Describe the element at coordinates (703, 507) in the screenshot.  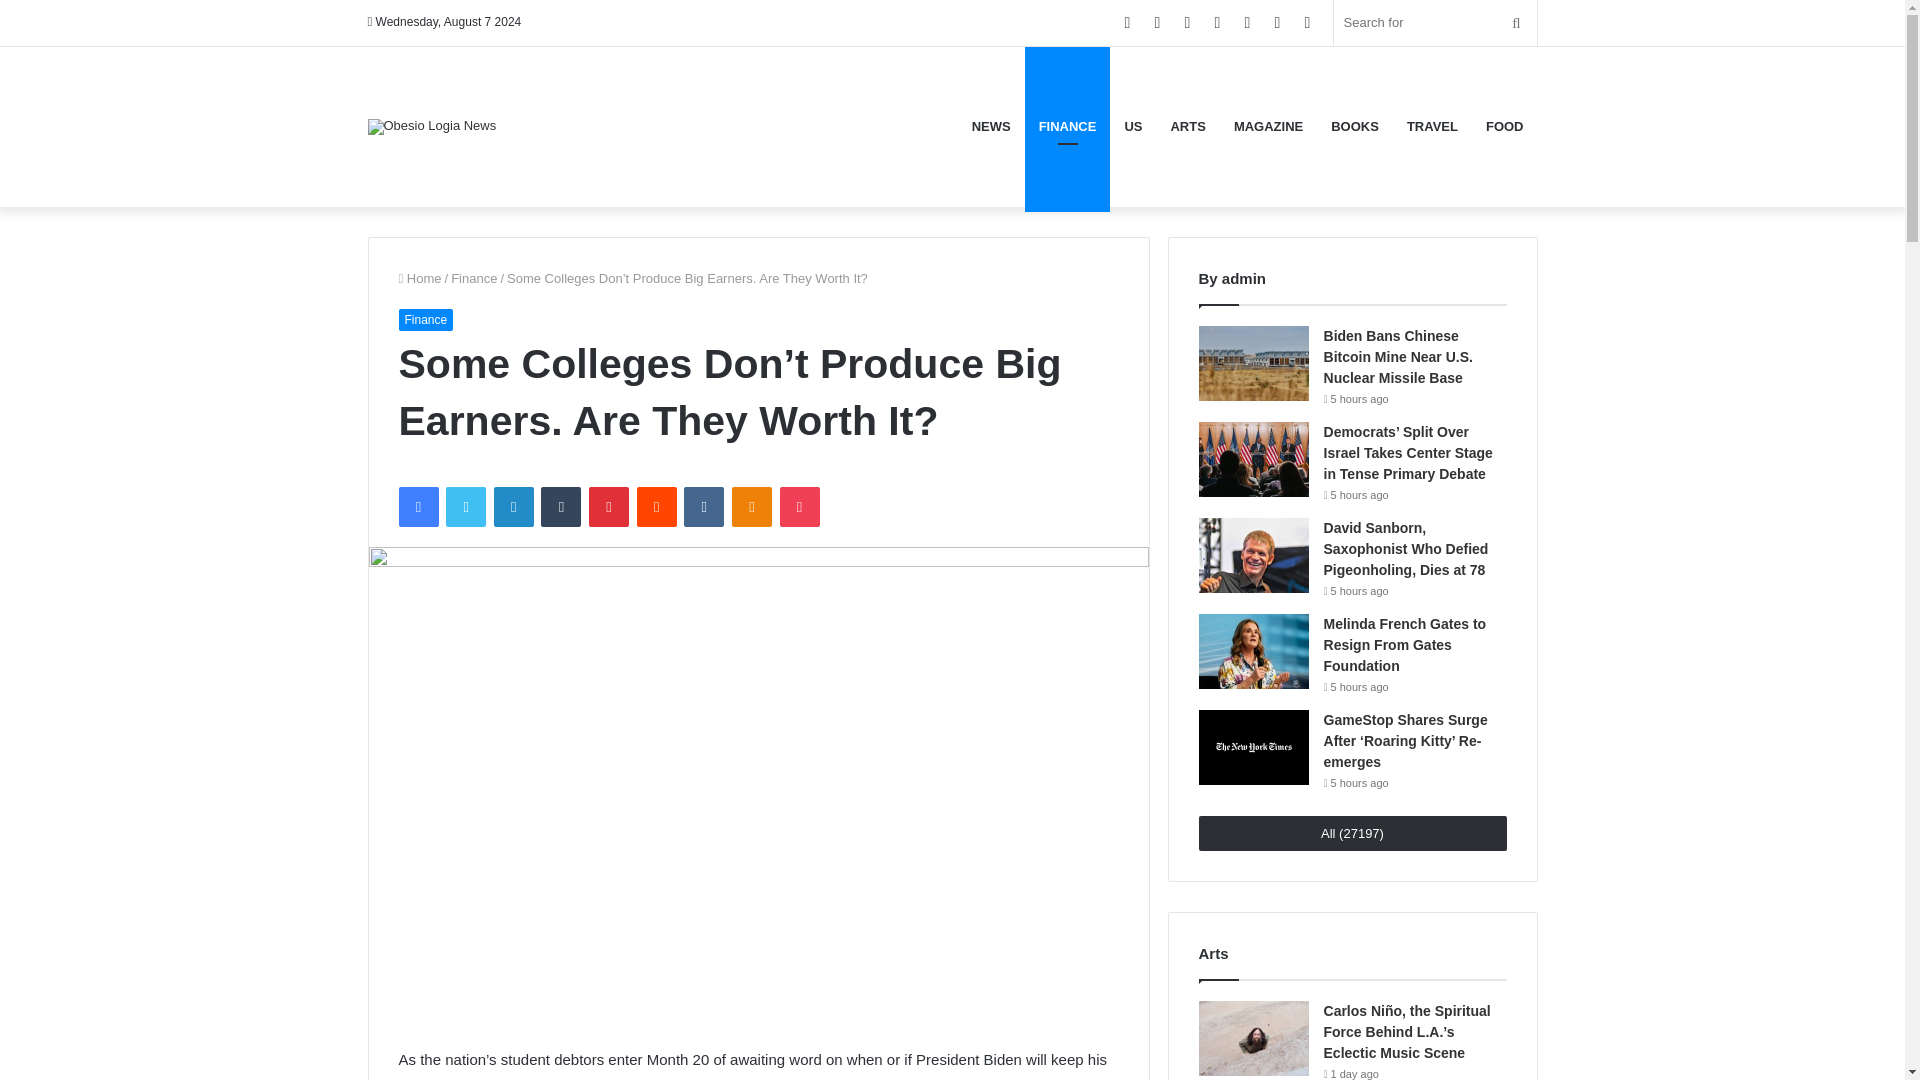
I see `VKontakte` at that location.